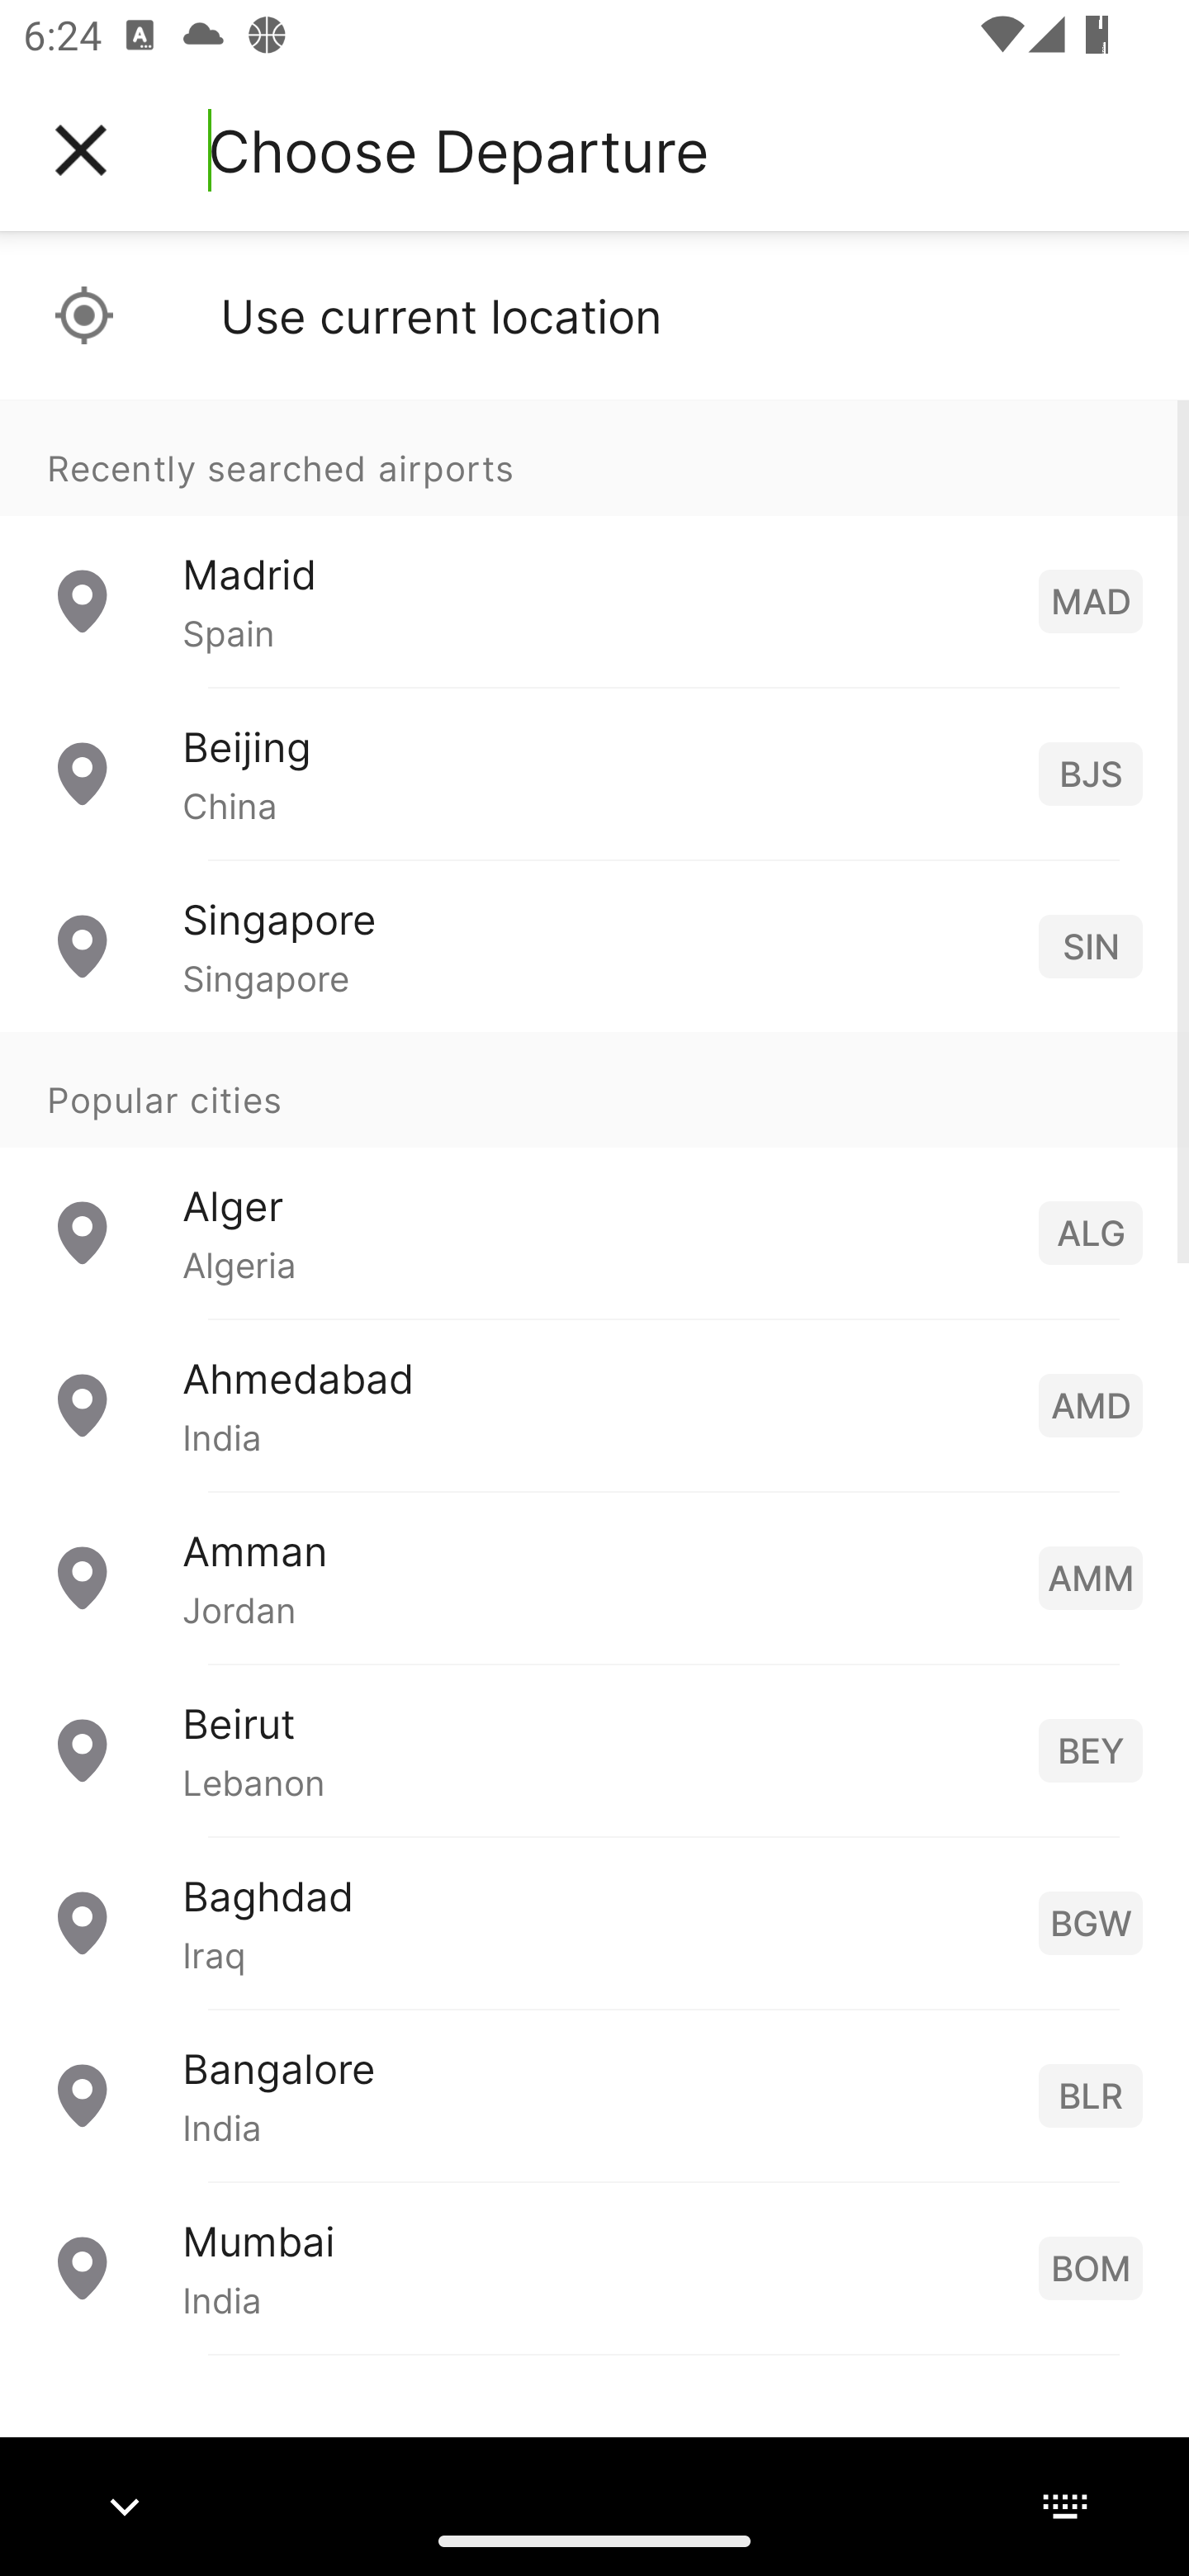 This screenshot has width=1189, height=2576. I want to click on Popular cities, so click(594, 1091).